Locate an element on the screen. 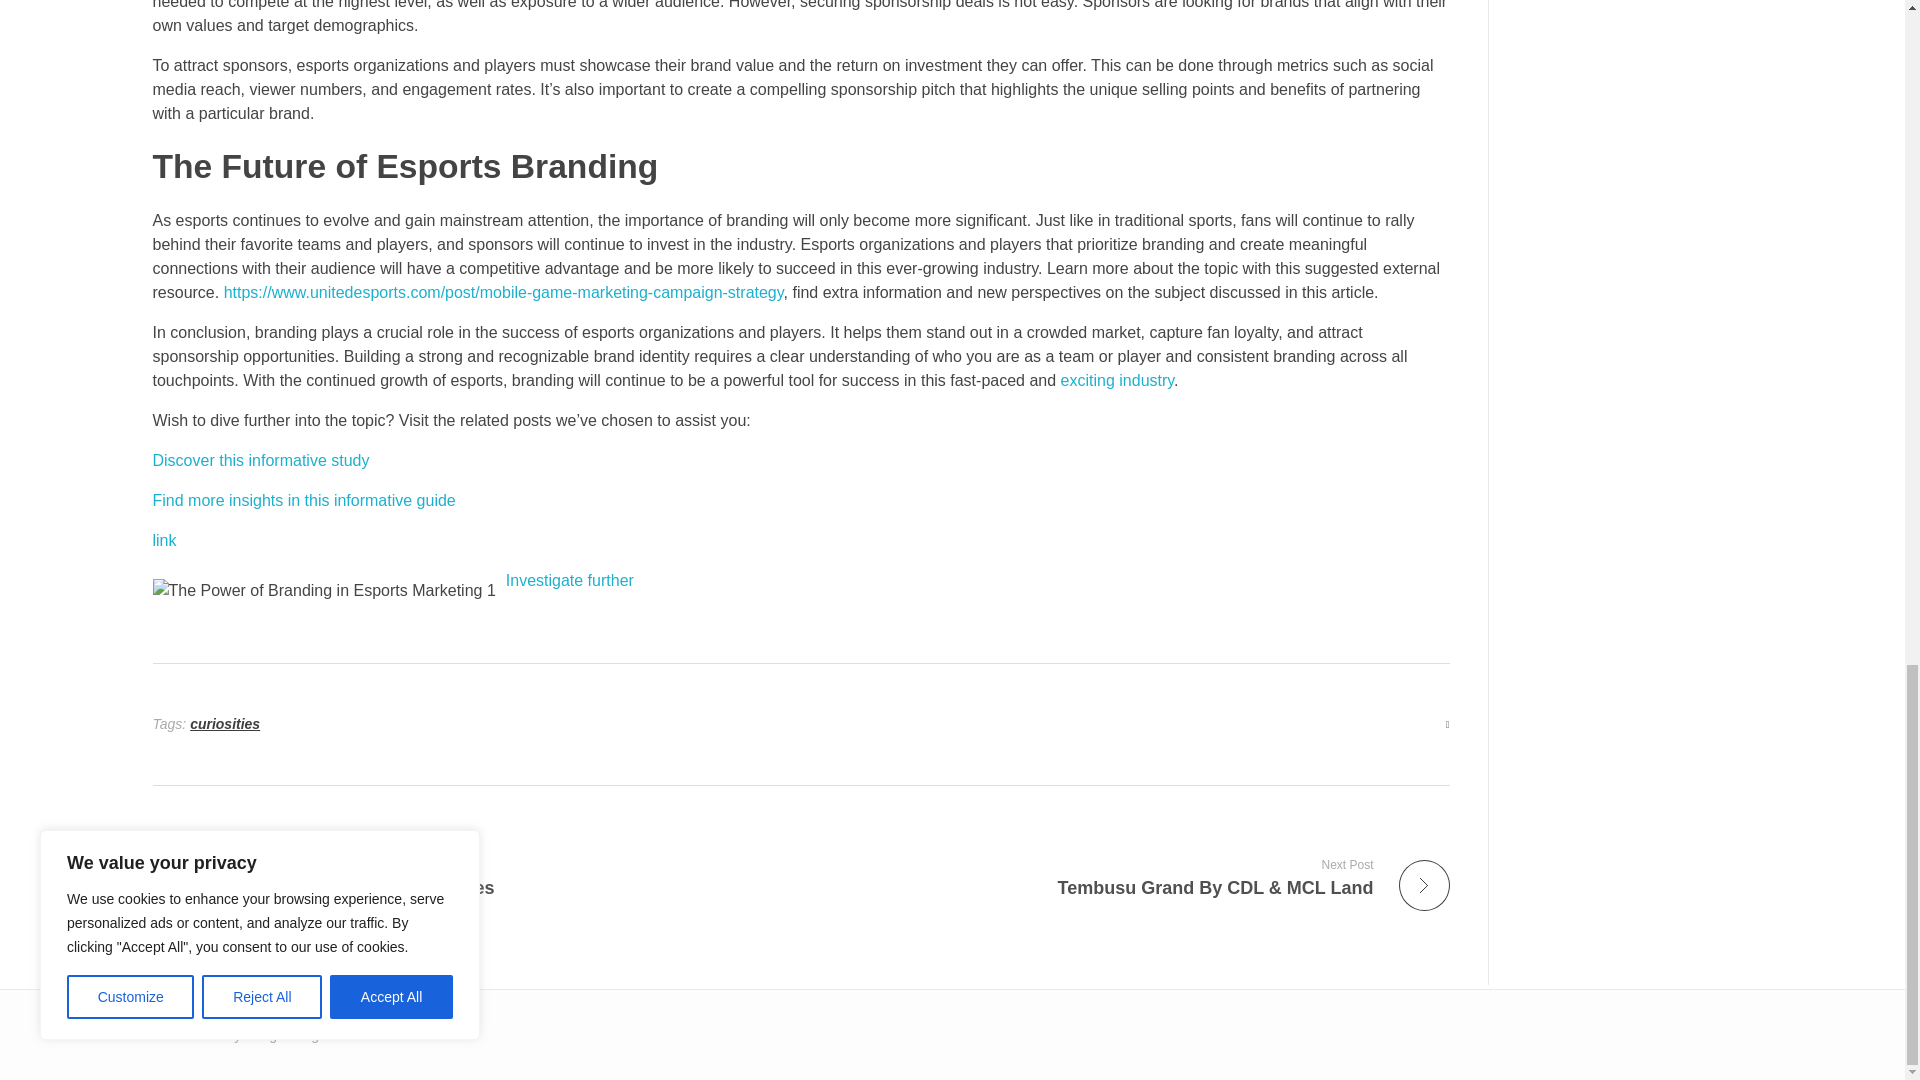 The image size is (1920, 1080). curiosities is located at coordinates (224, 724).